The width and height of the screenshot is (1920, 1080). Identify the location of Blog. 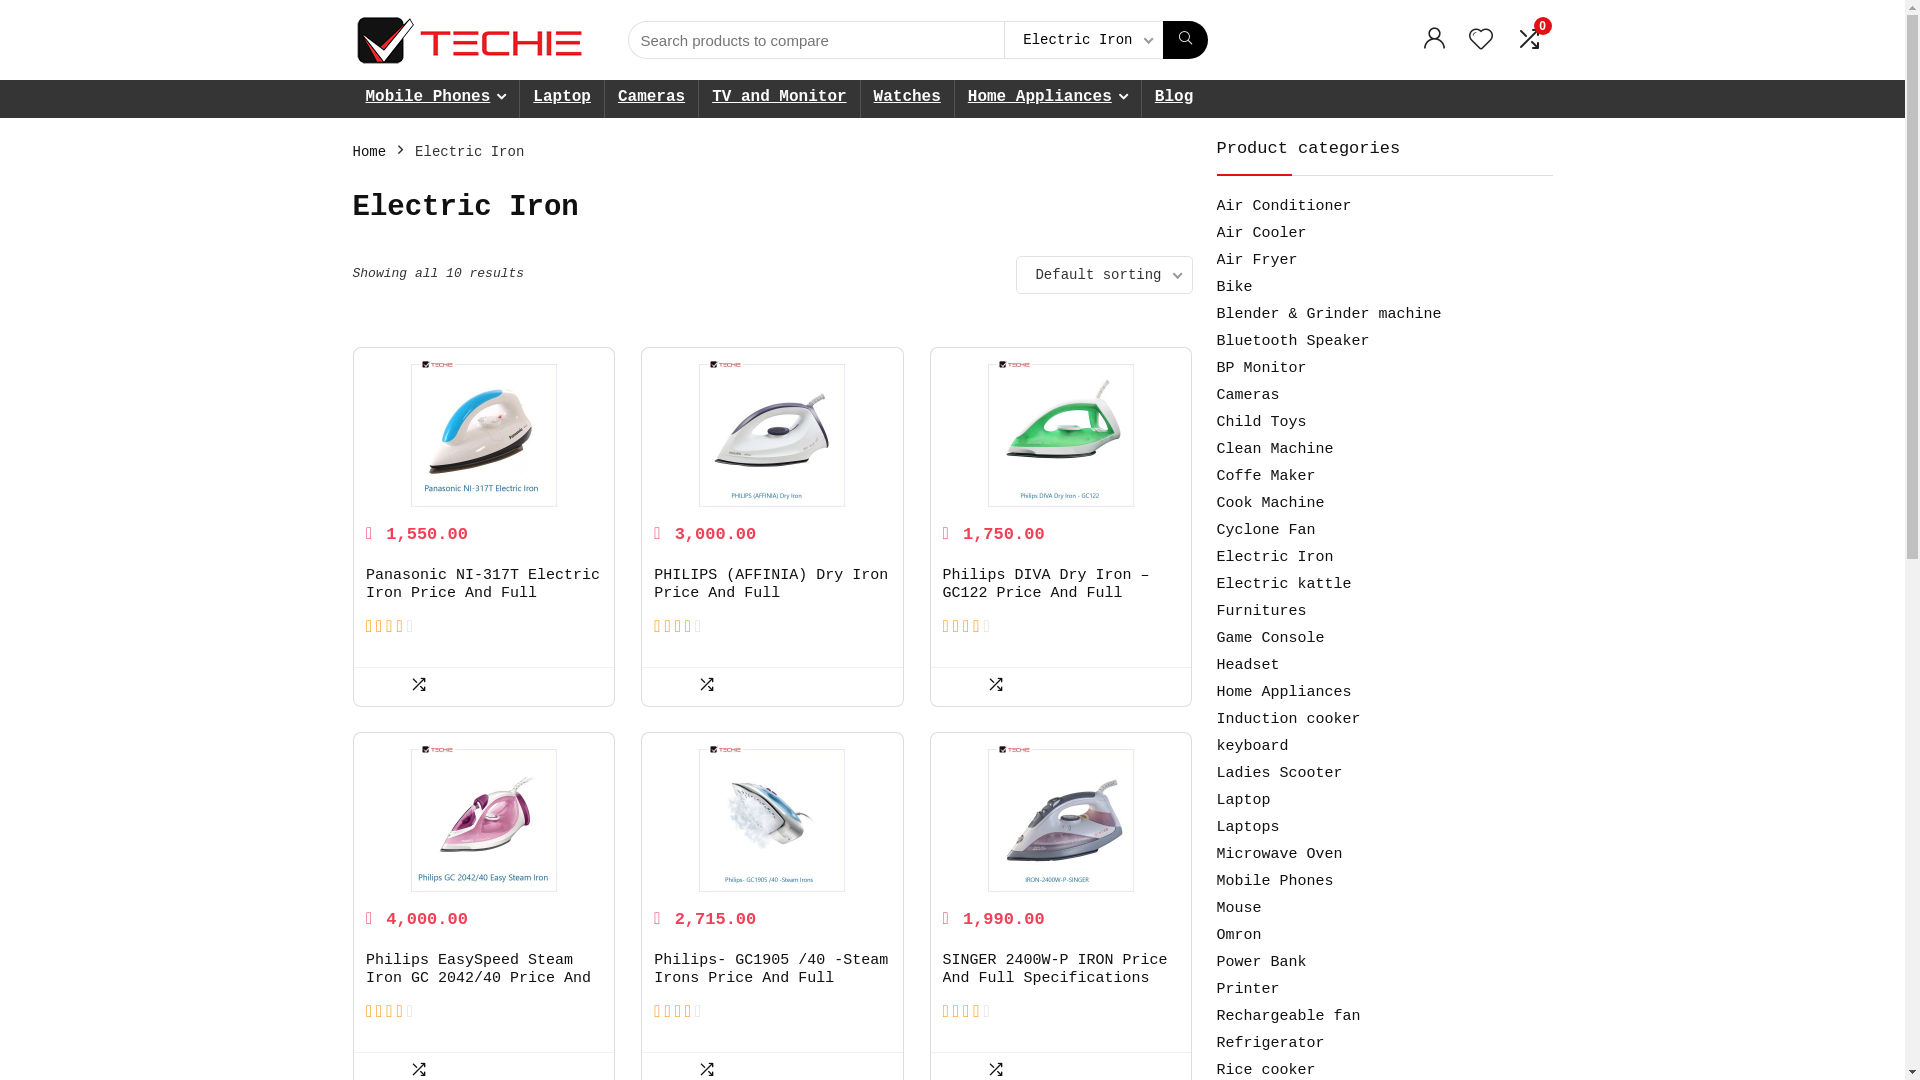
(1174, 99).